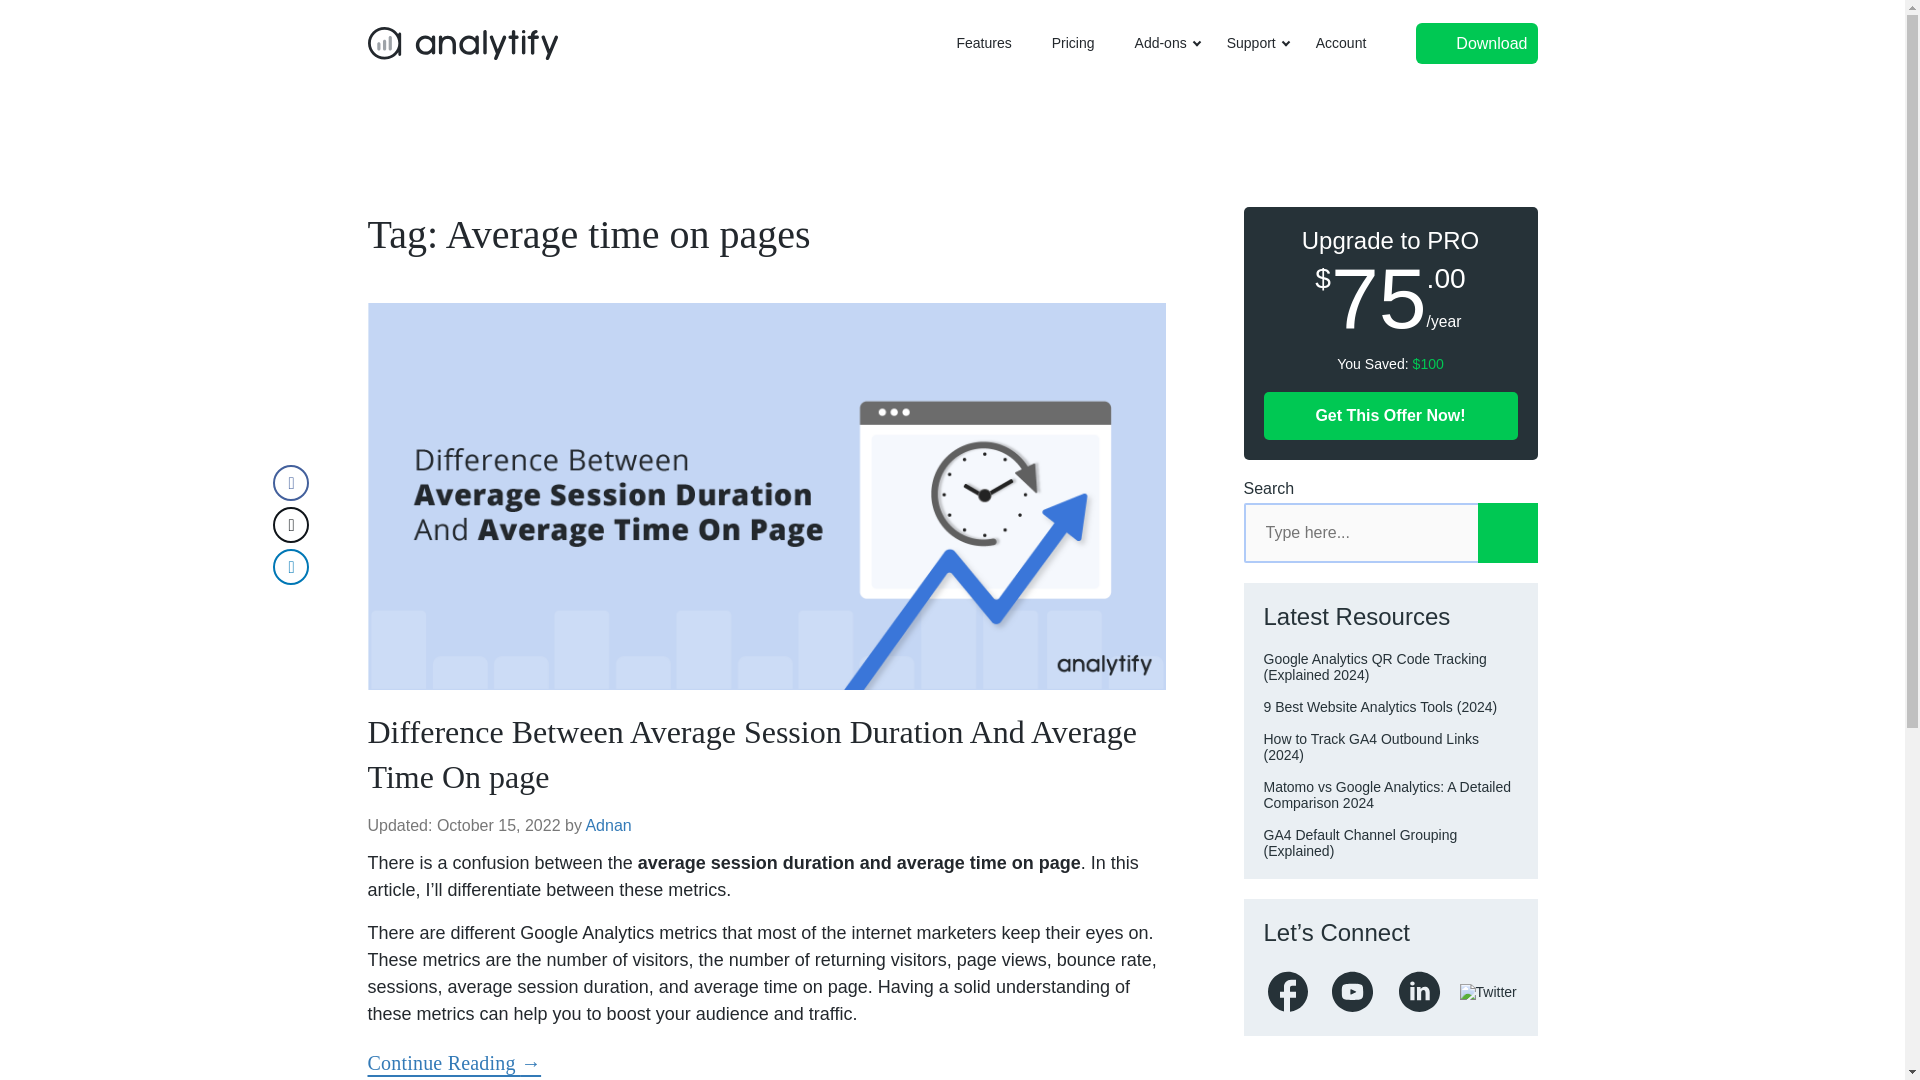 The width and height of the screenshot is (1920, 1080). What do you see at coordinates (1160, 44) in the screenshot?
I see `Add-ons` at bounding box center [1160, 44].